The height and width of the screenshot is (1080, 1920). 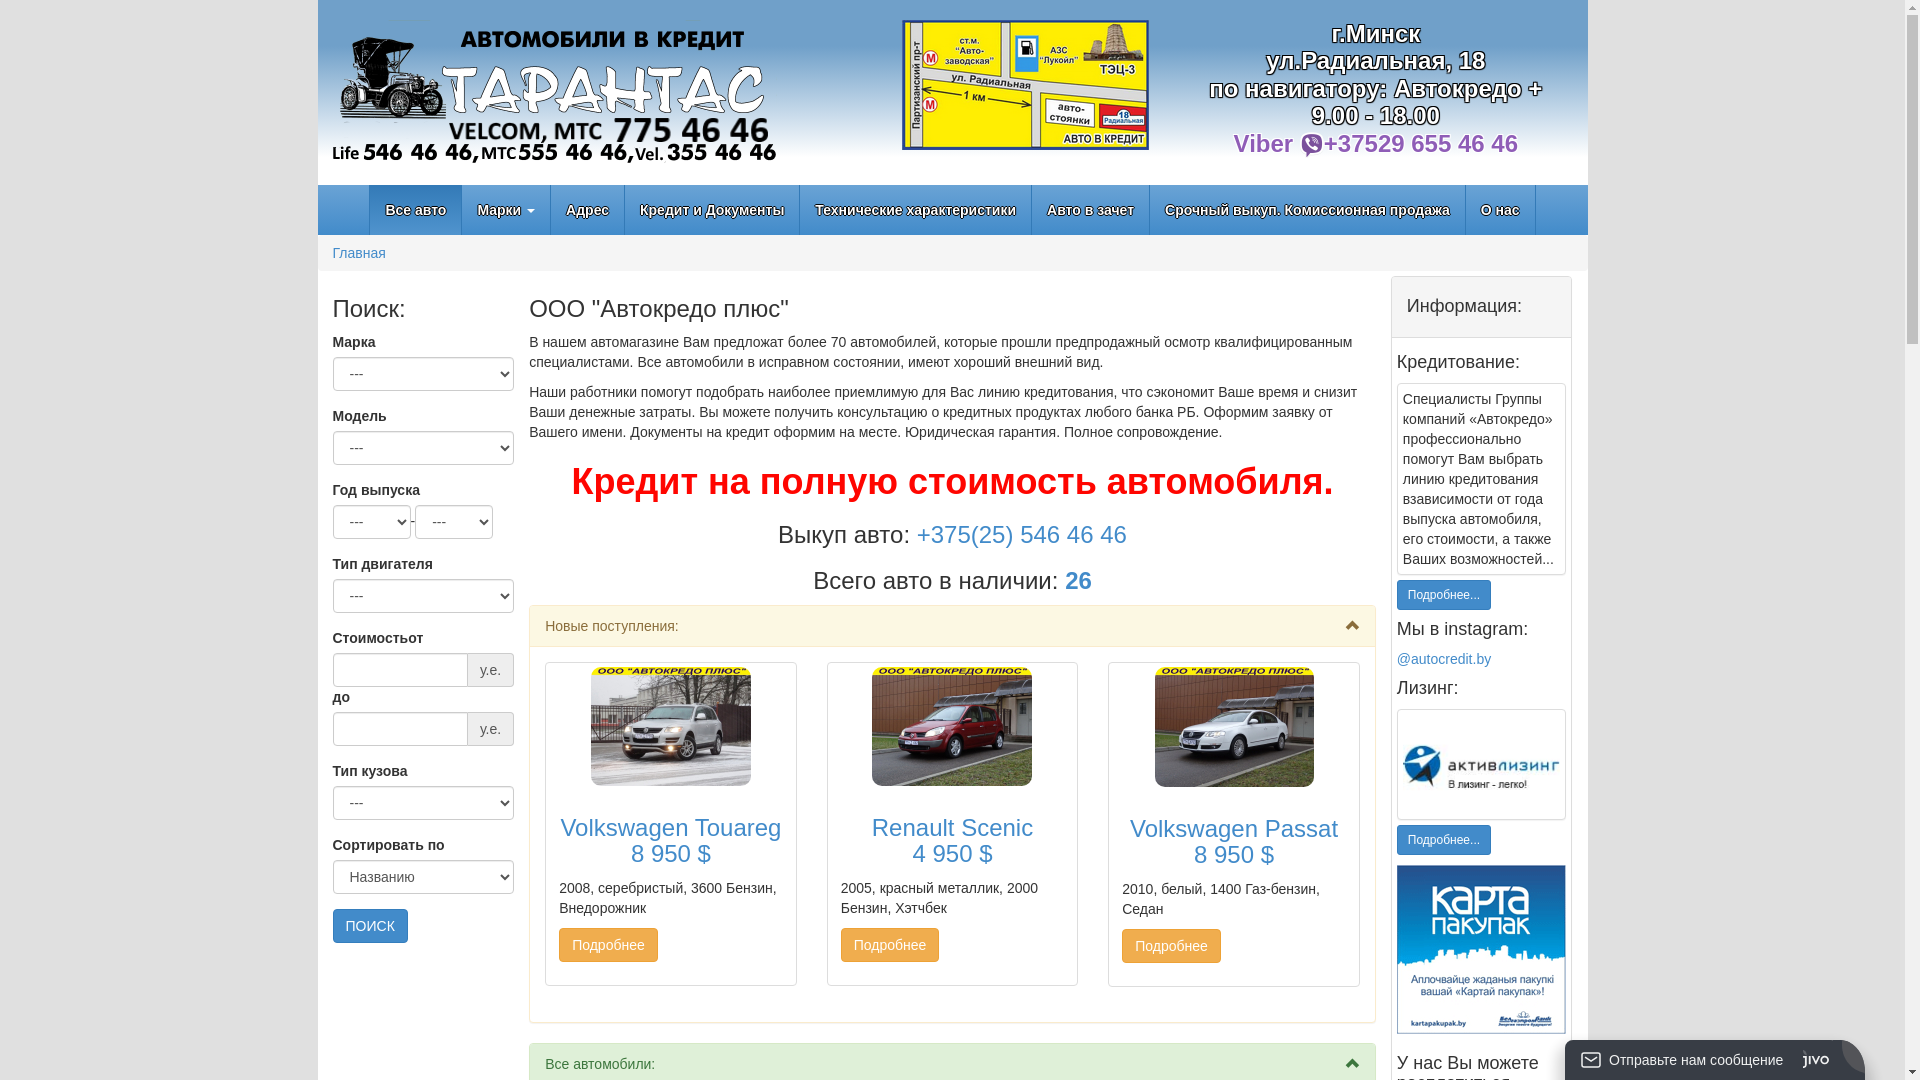 What do you see at coordinates (1234, 842) in the screenshot?
I see `Volkswagen Passat
8 950 $` at bounding box center [1234, 842].